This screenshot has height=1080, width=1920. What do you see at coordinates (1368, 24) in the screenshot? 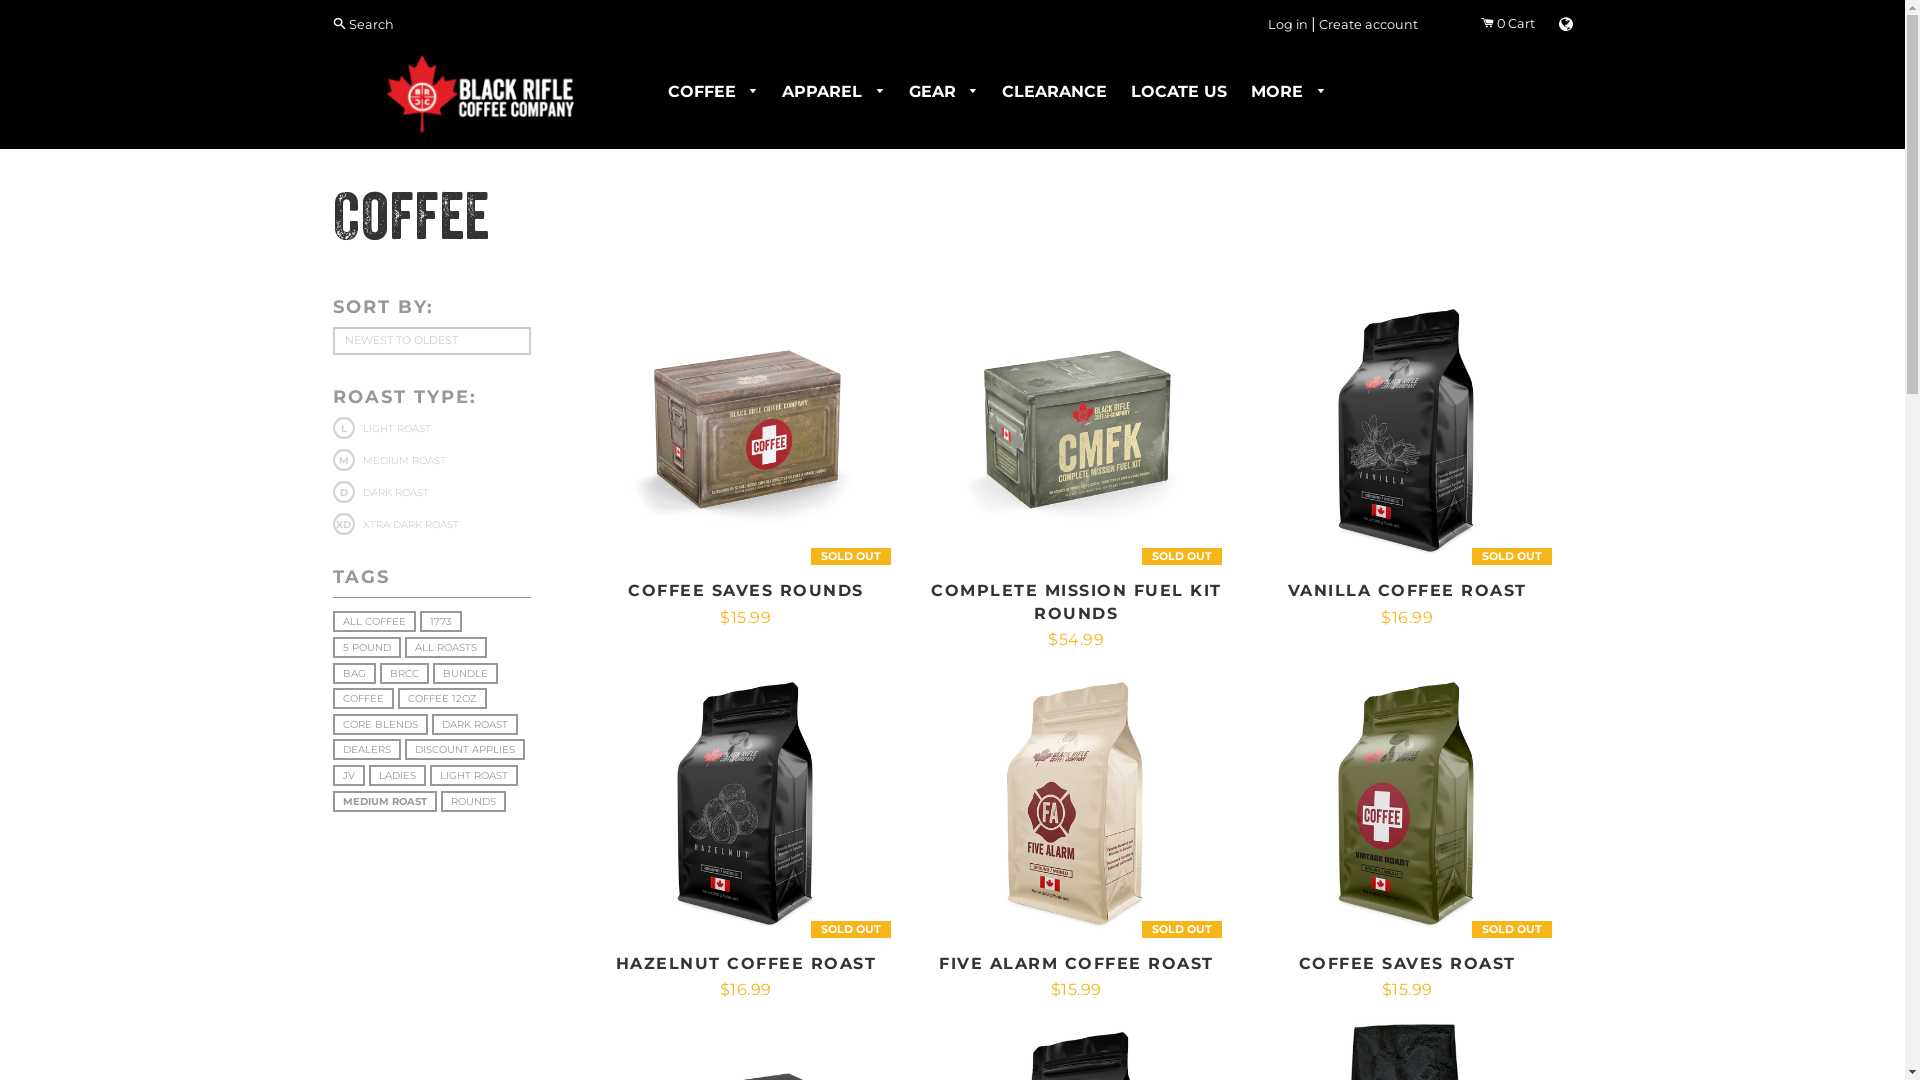
I see `Create account` at bounding box center [1368, 24].